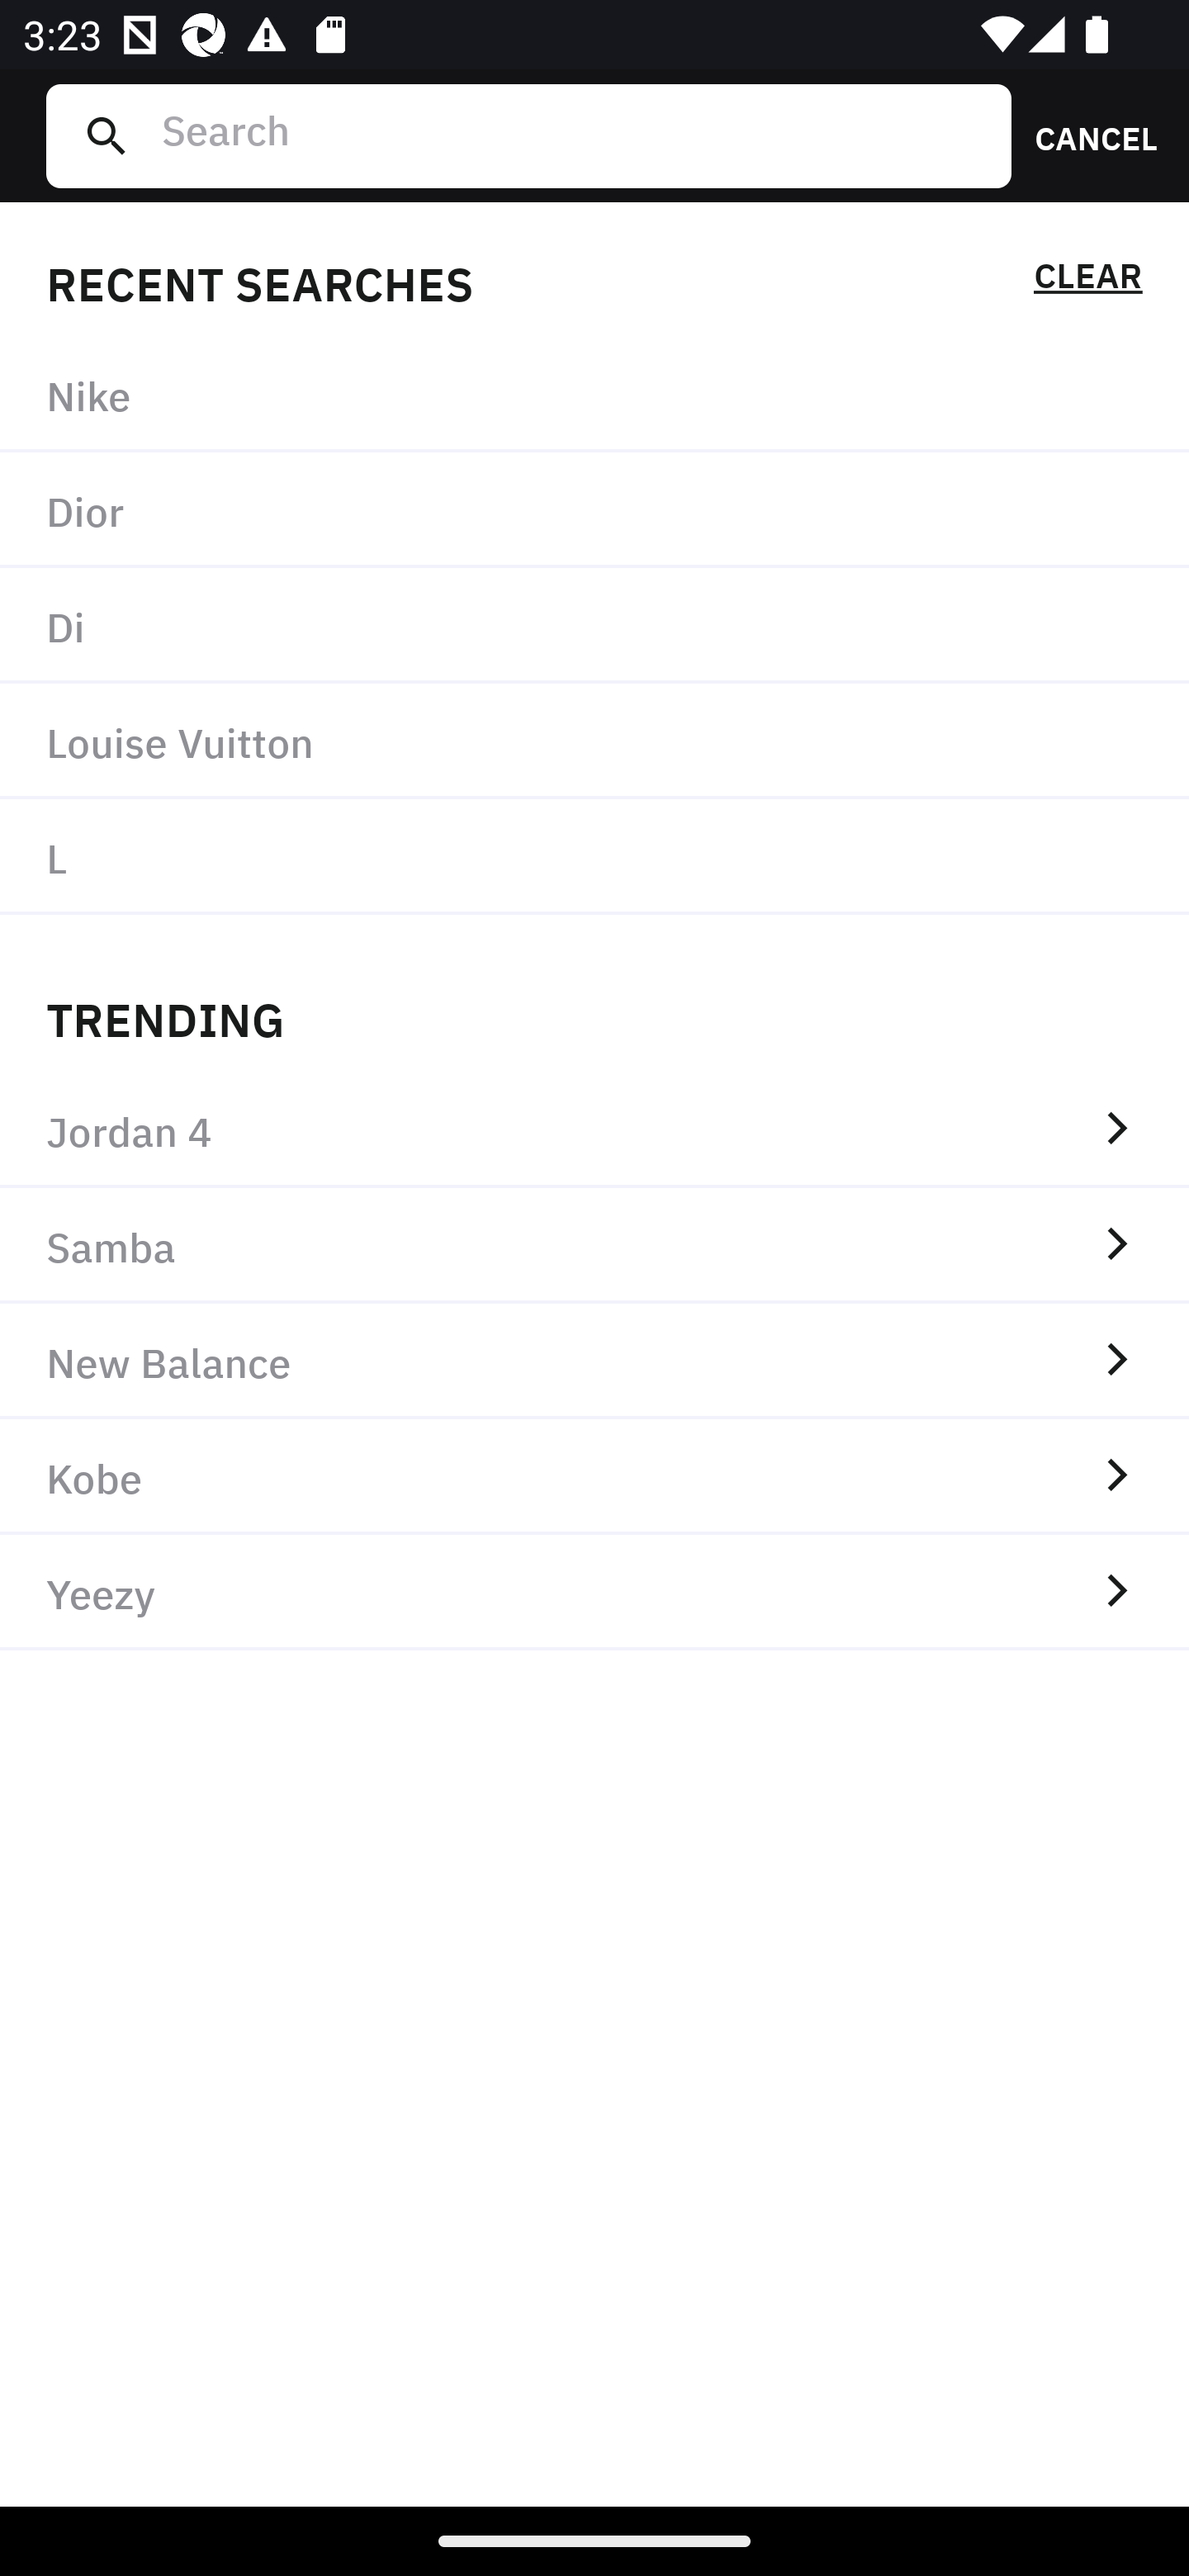 The width and height of the screenshot is (1189, 2576). What do you see at coordinates (594, 1245) in the screenshot?
I see `Samba ` at bounding box center [594, 1245].